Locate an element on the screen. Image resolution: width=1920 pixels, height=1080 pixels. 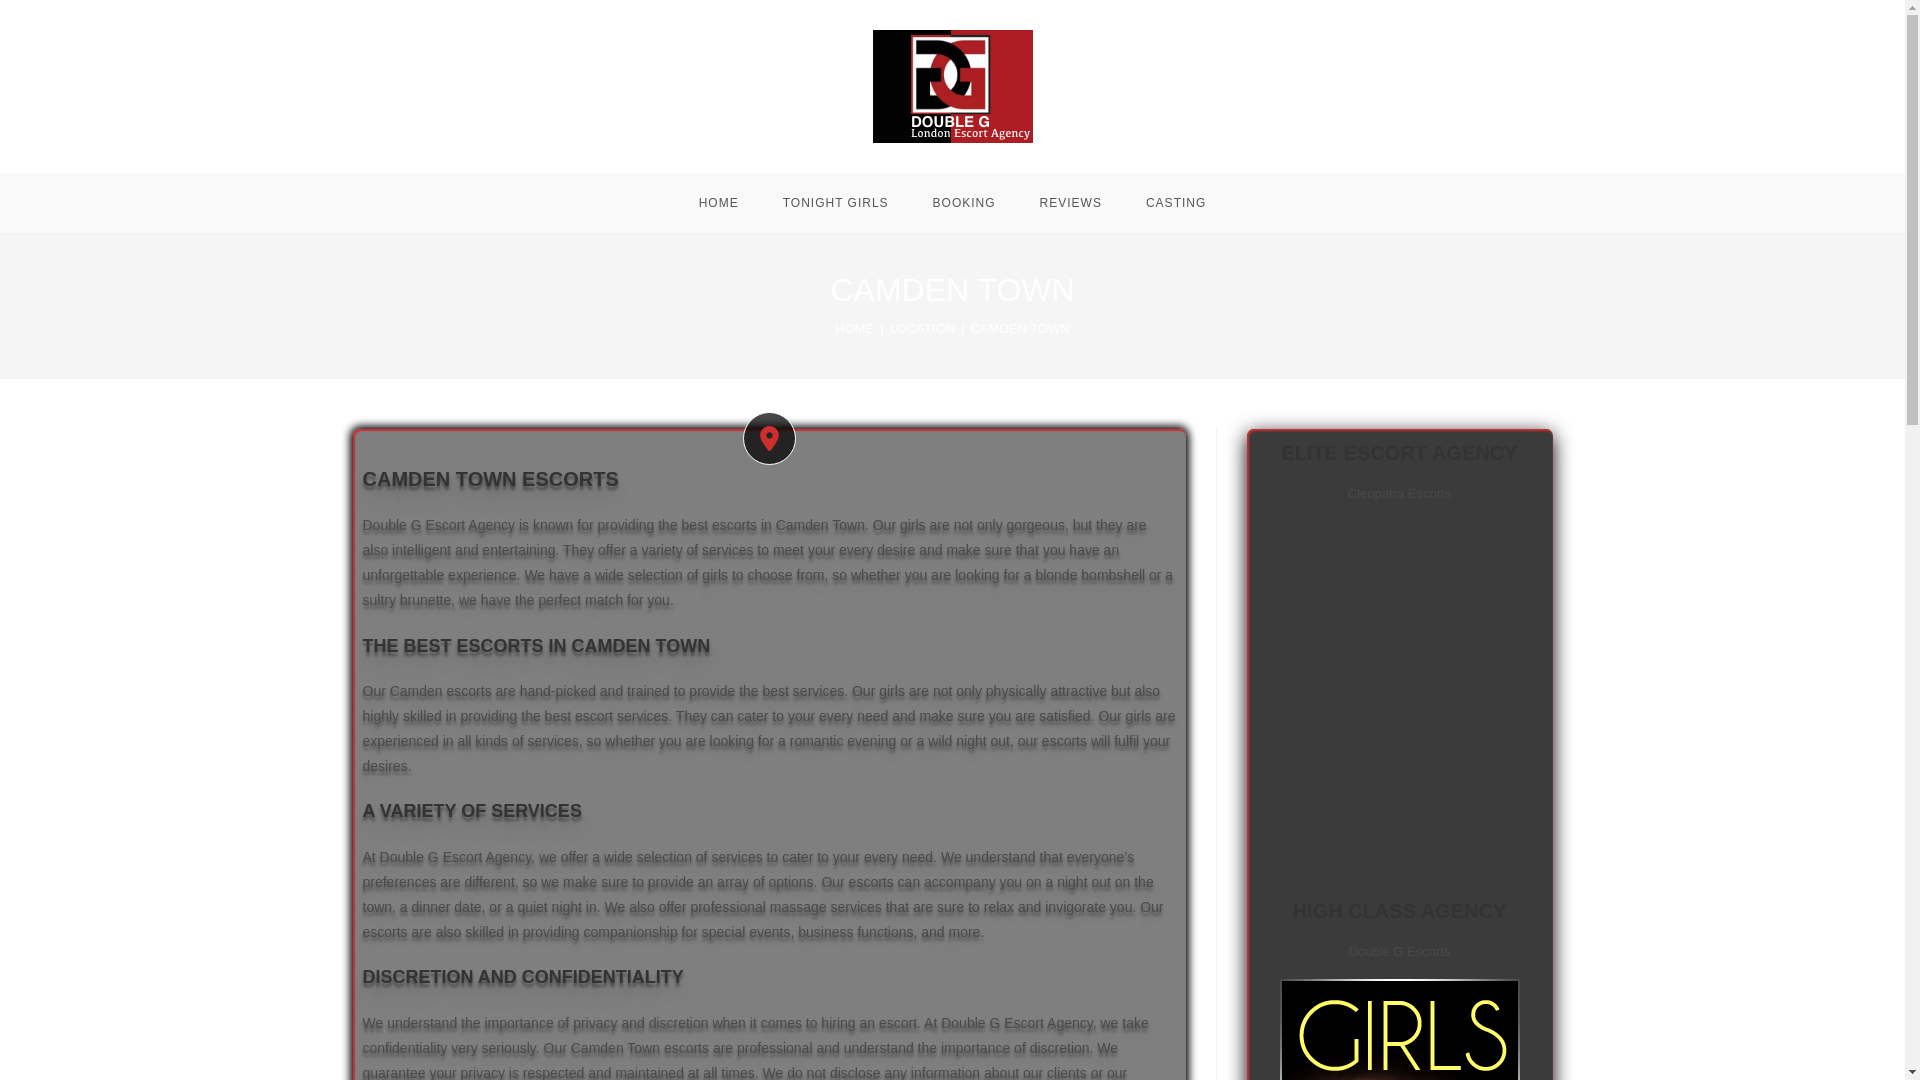
HOME is located at coordinates (718, 202).